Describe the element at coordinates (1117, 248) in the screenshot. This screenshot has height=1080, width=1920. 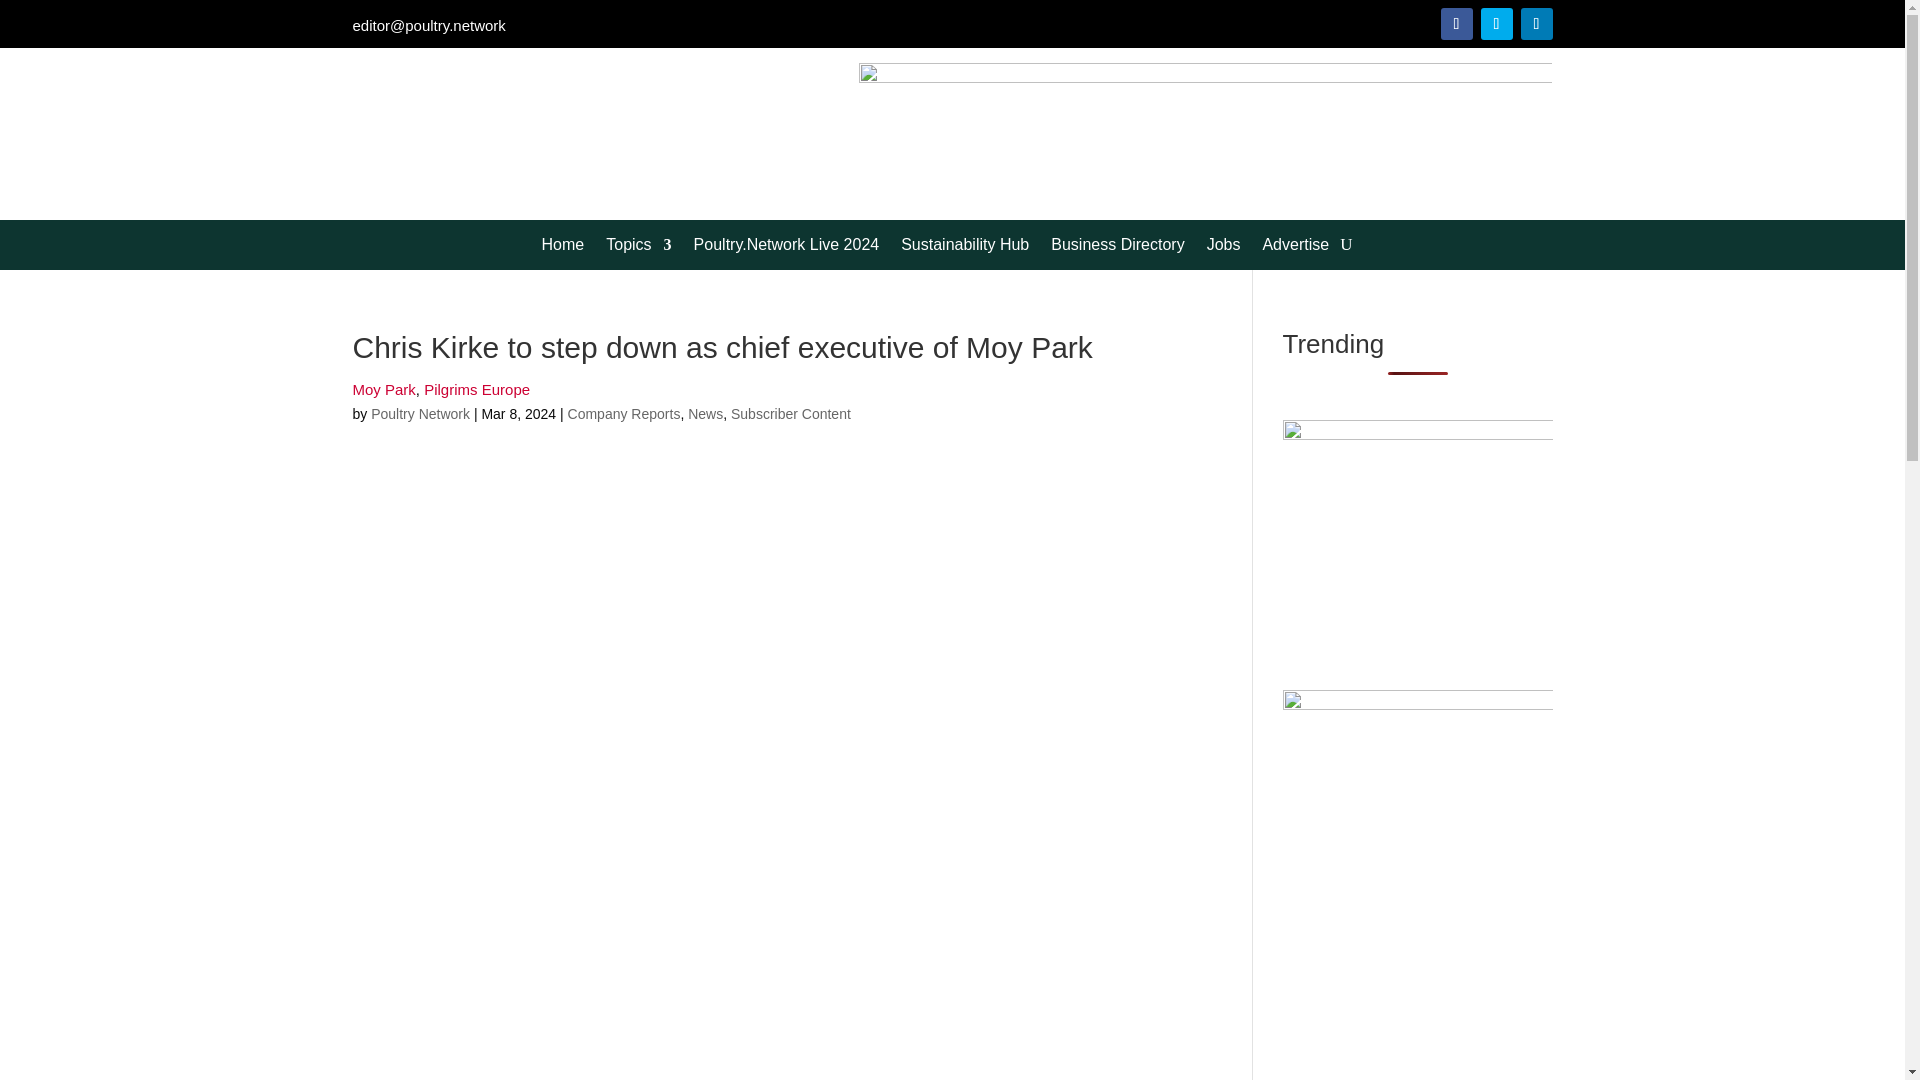
I see `Business Directory` at that location.